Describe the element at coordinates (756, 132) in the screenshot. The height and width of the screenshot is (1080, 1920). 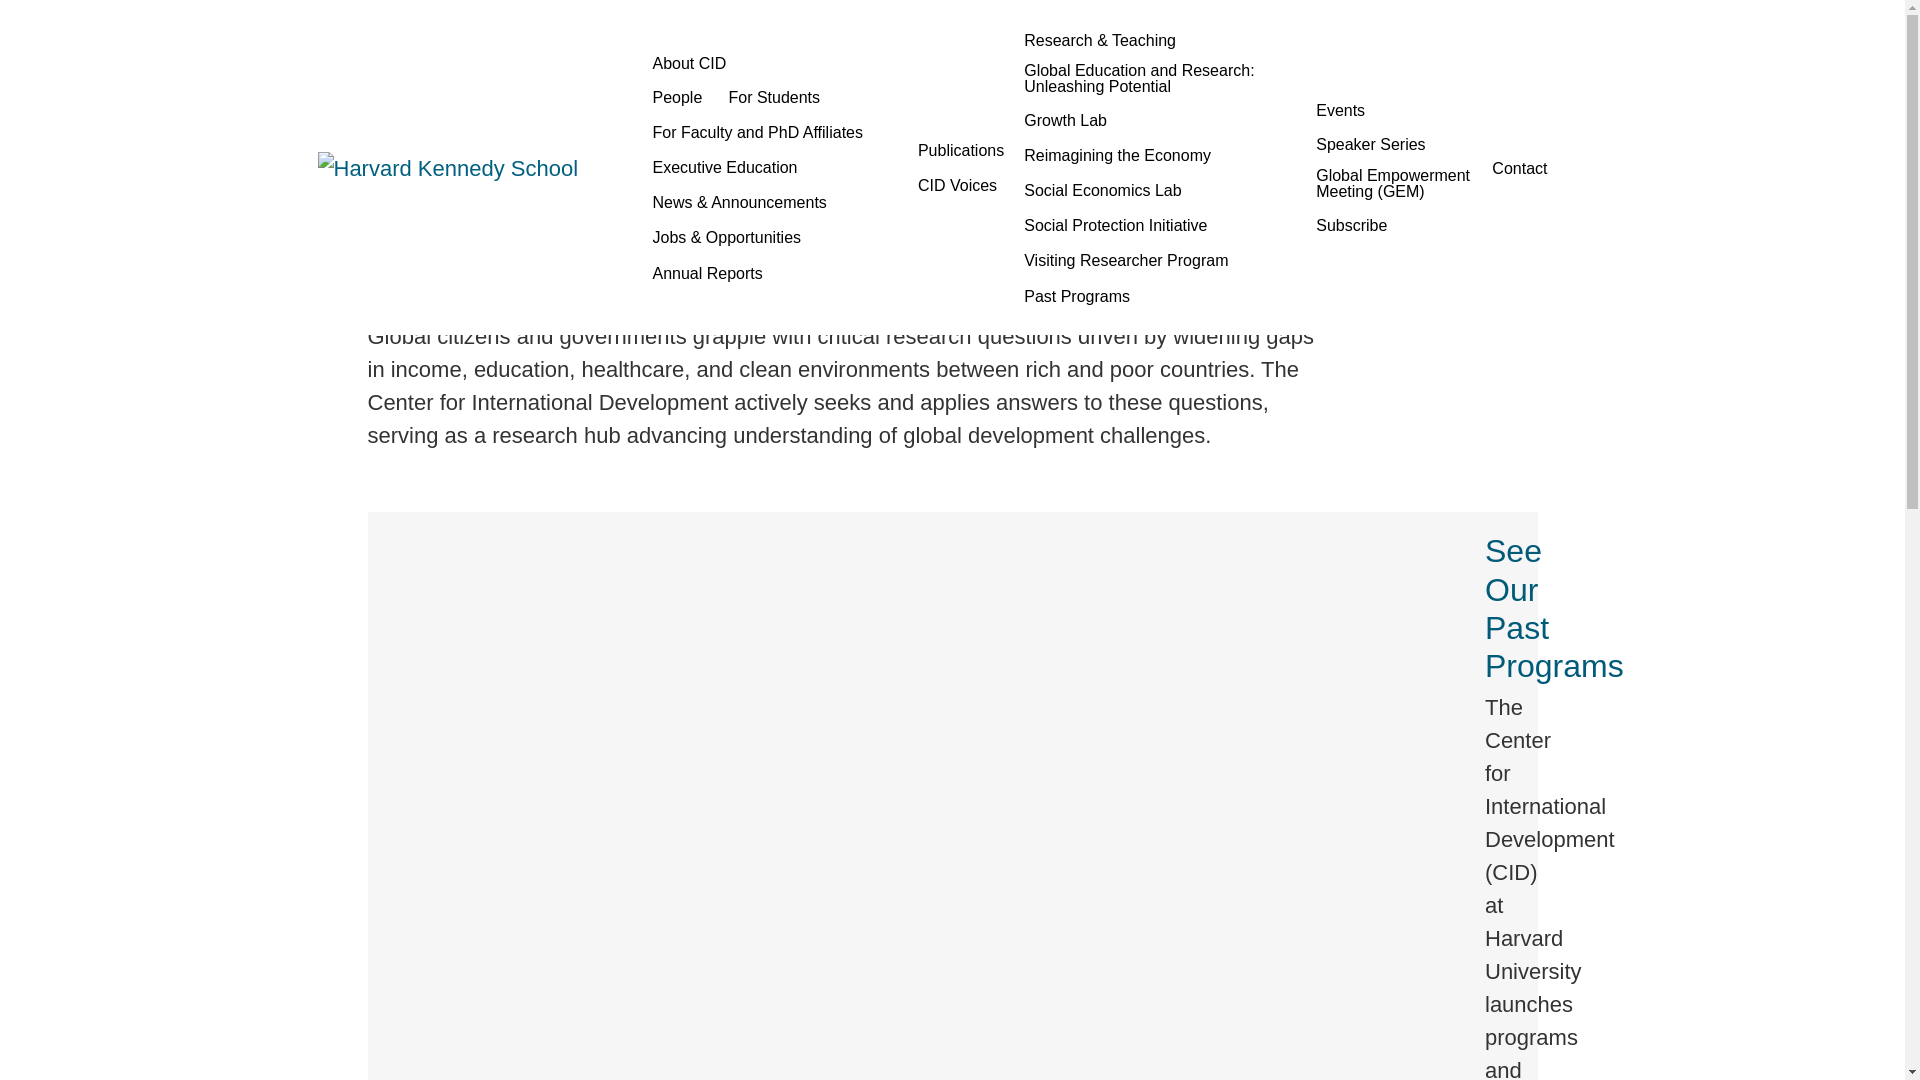
I see `For Faculty and PhD Affiliates` at that location.